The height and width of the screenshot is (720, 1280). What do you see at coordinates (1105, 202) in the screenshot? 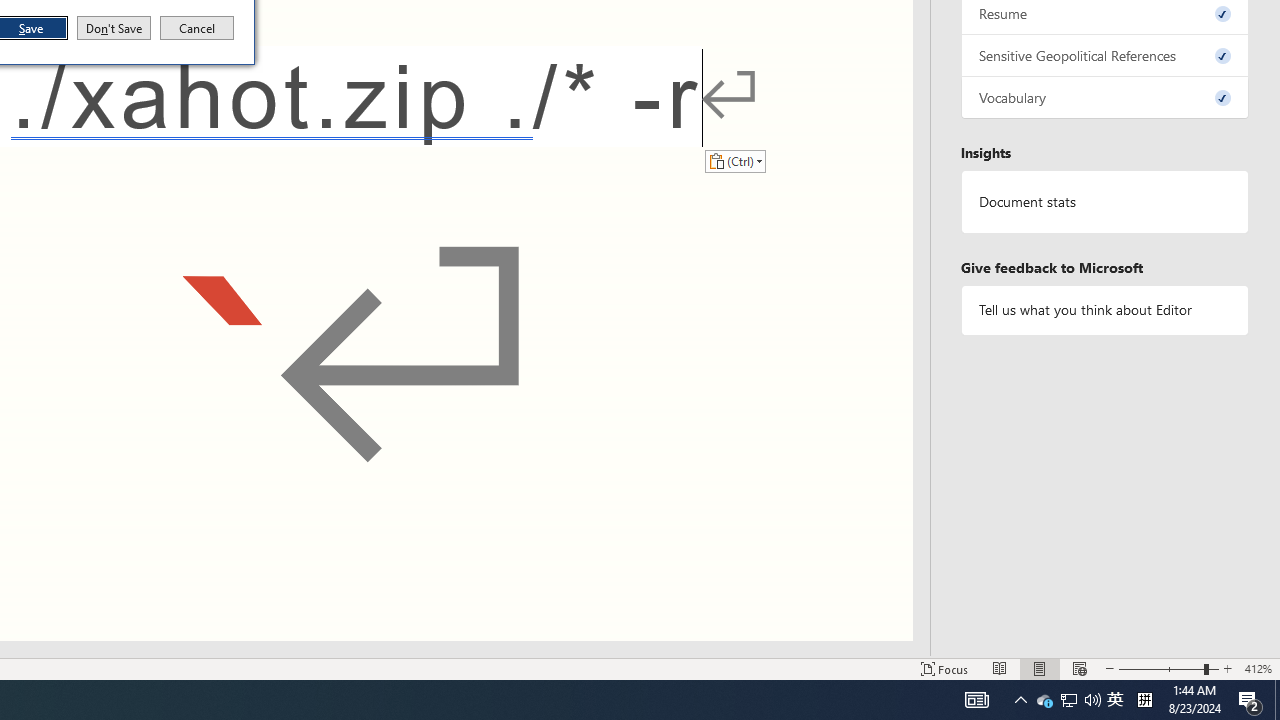
I see `Document statistics` at bounding box center [1105, 202].